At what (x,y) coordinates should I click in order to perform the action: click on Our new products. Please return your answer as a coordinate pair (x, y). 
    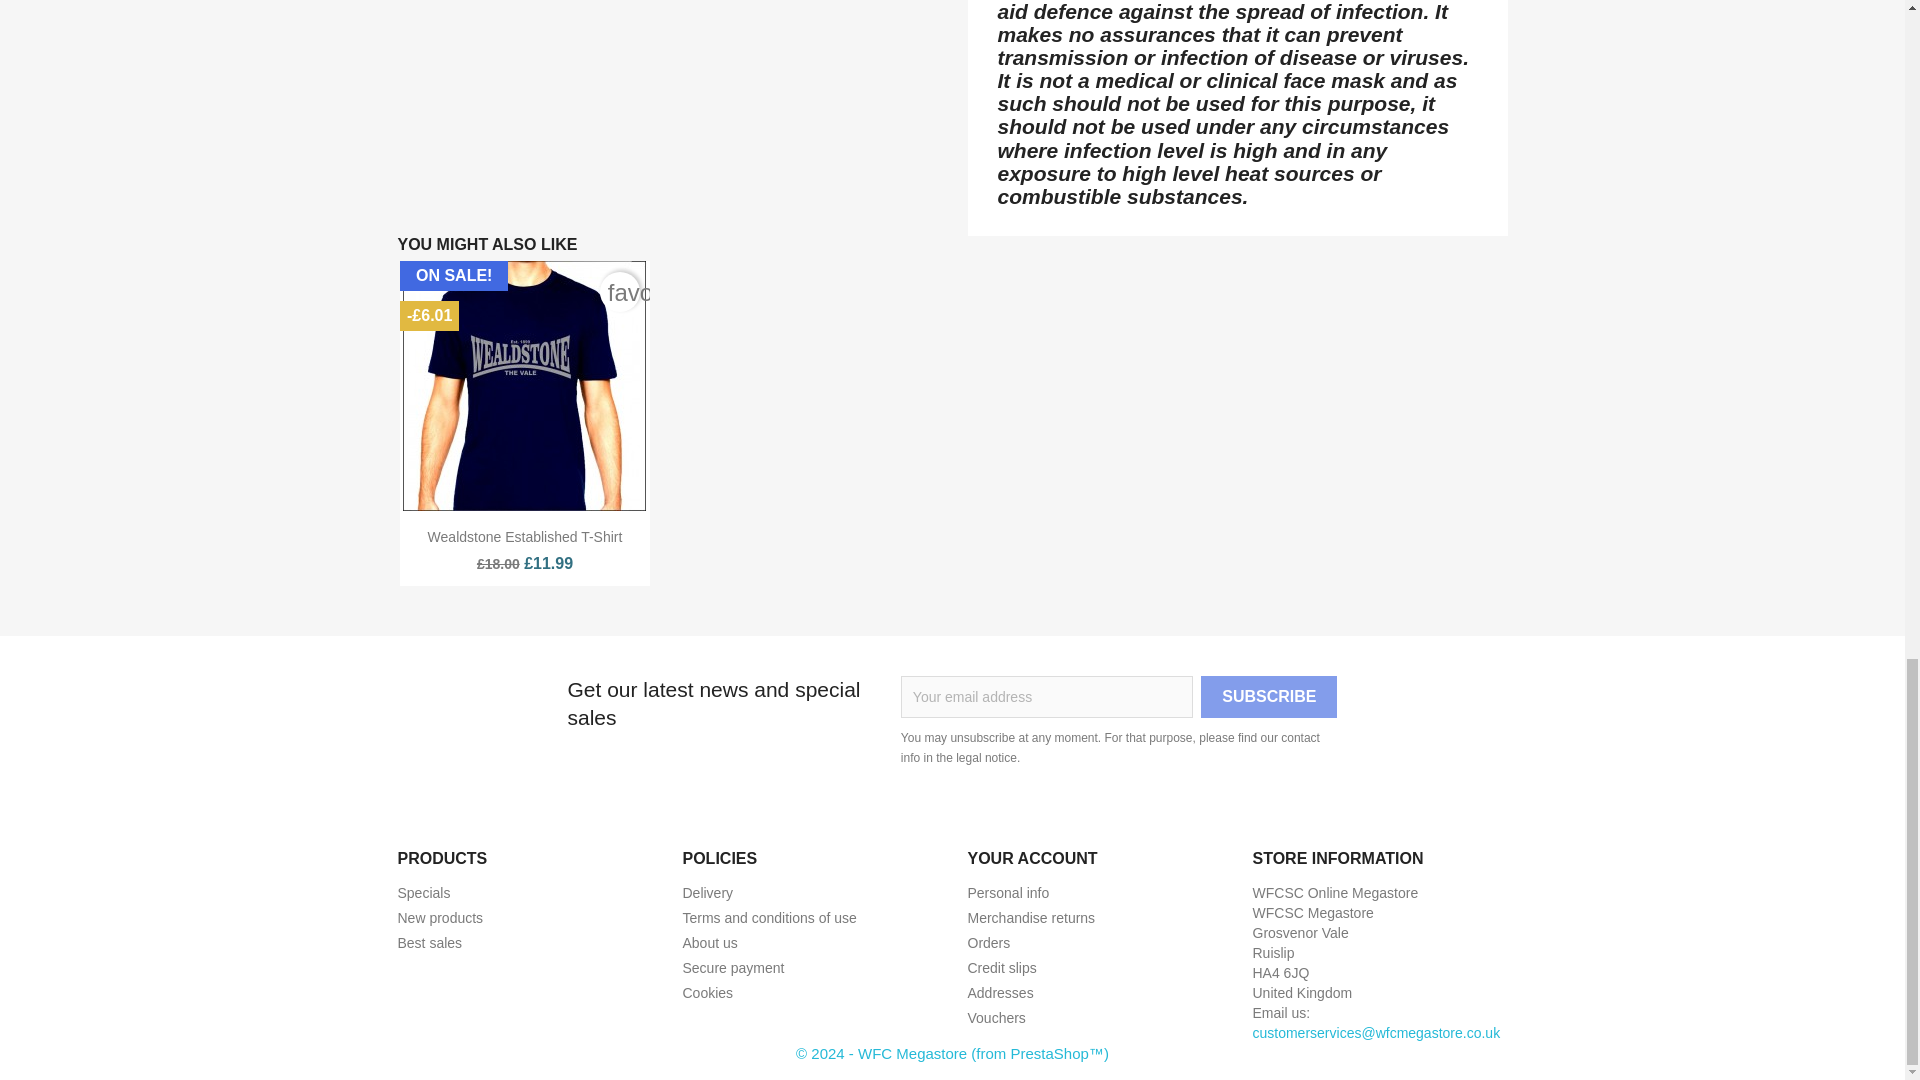
    Looking at the image, I should click on (440, 918).